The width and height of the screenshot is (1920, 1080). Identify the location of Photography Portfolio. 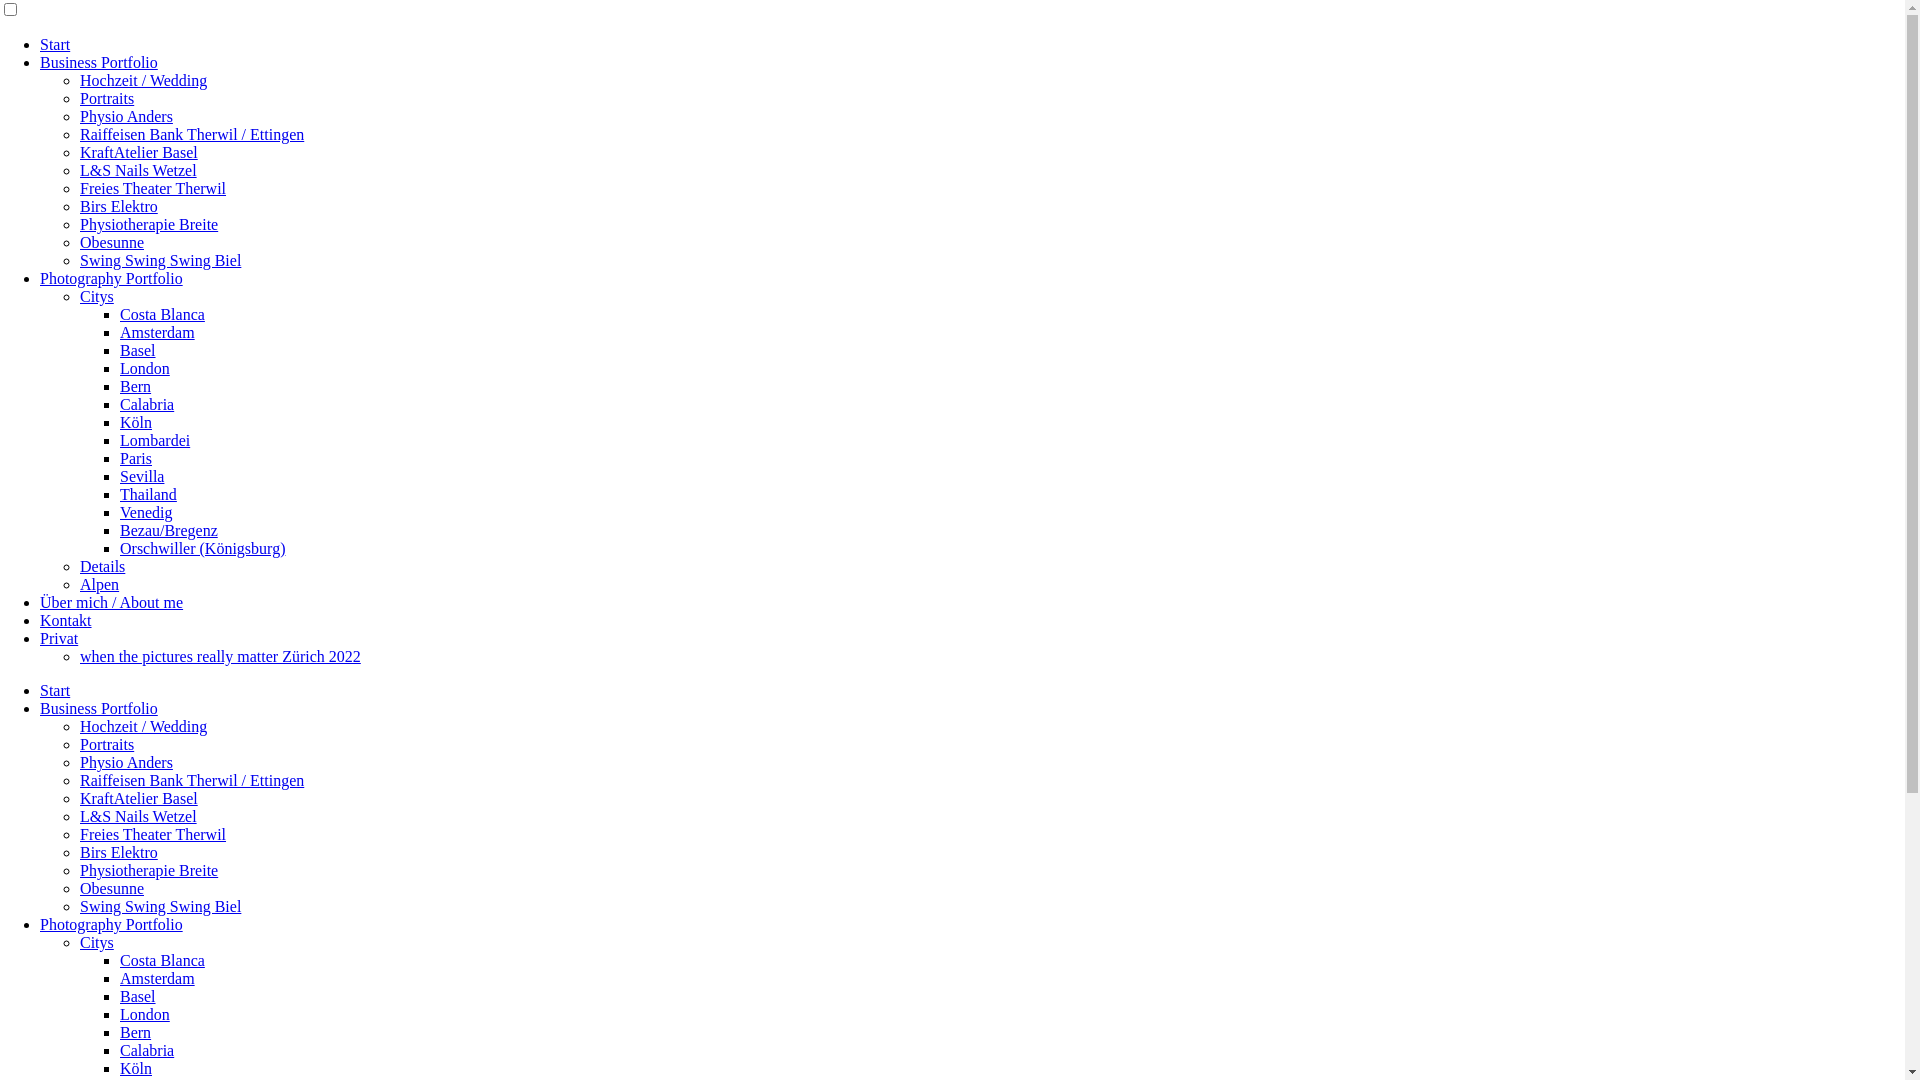
(112, 924).